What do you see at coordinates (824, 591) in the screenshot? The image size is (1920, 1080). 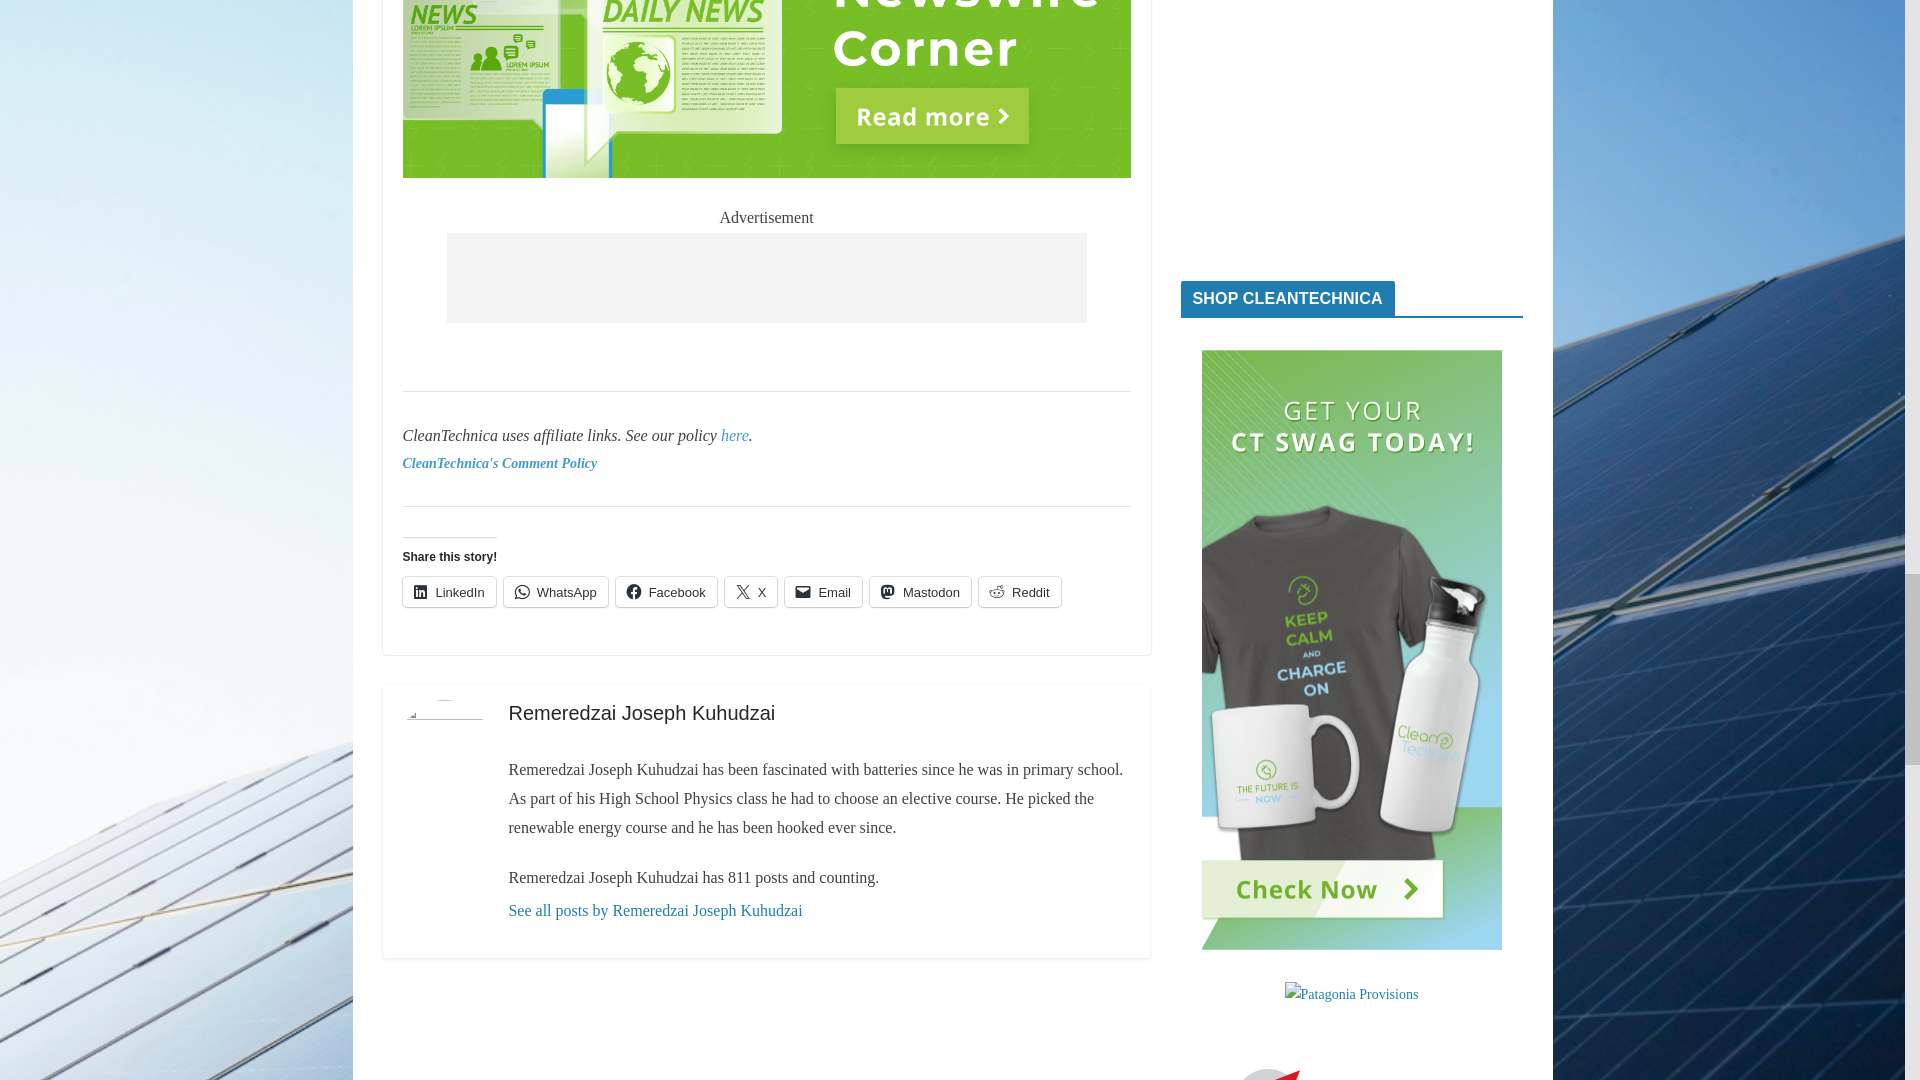 I see `Click to email a link to a friend` at bounding box center [824, 591].